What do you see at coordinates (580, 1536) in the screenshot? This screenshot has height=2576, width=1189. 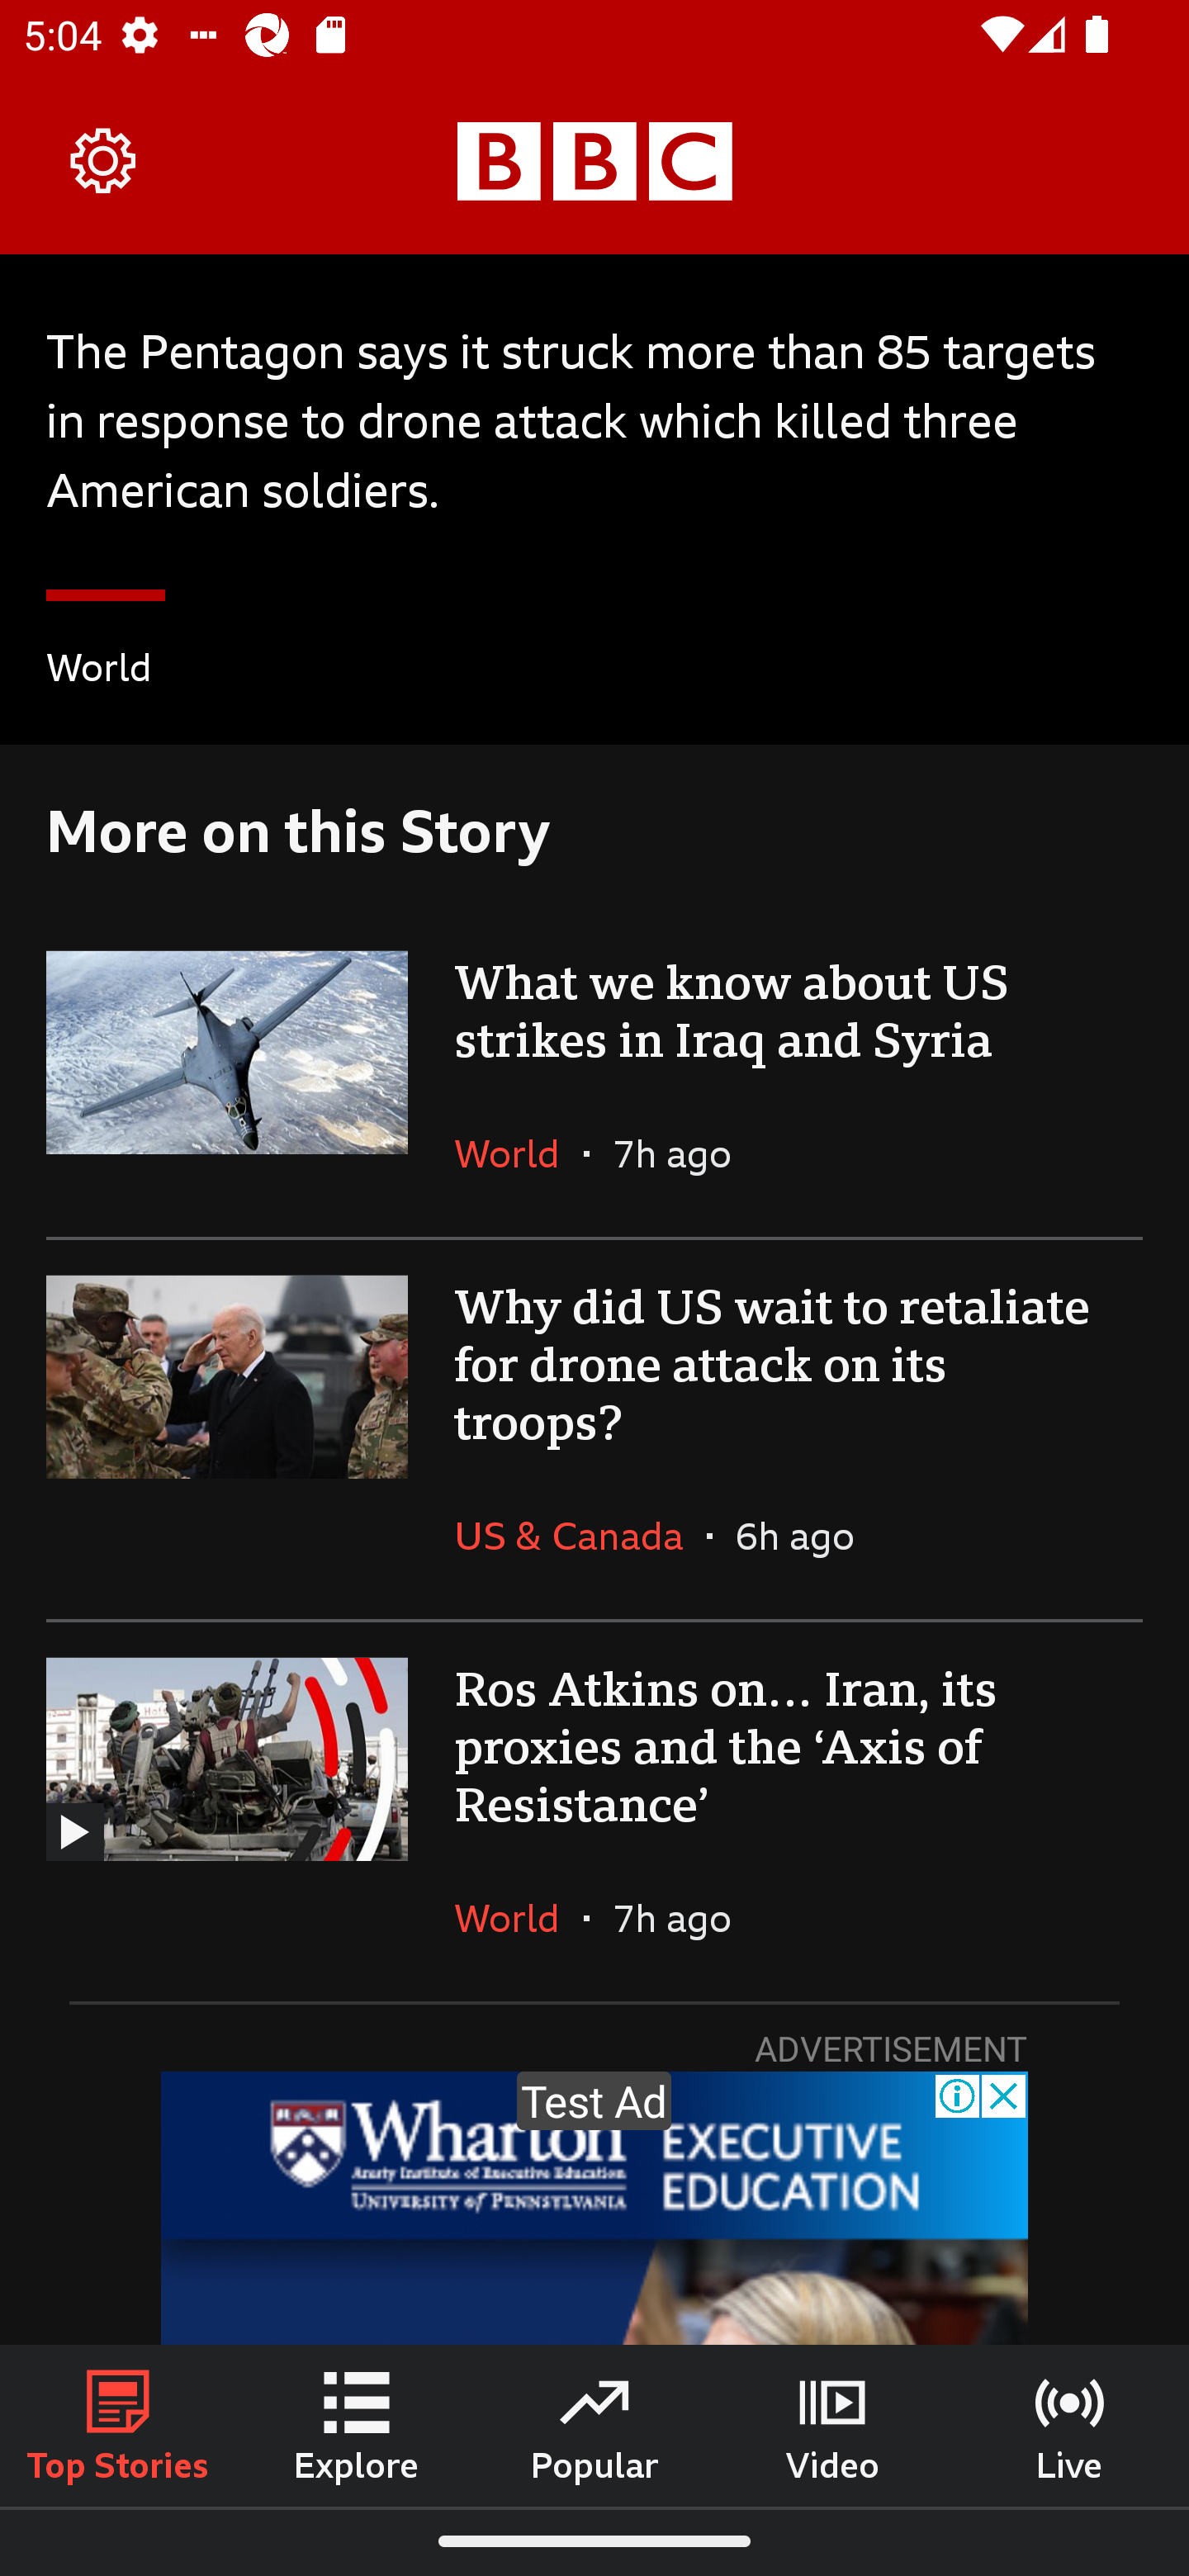 I see `US & Canada In the section US & Canada` at bounding box center [580, 1536].